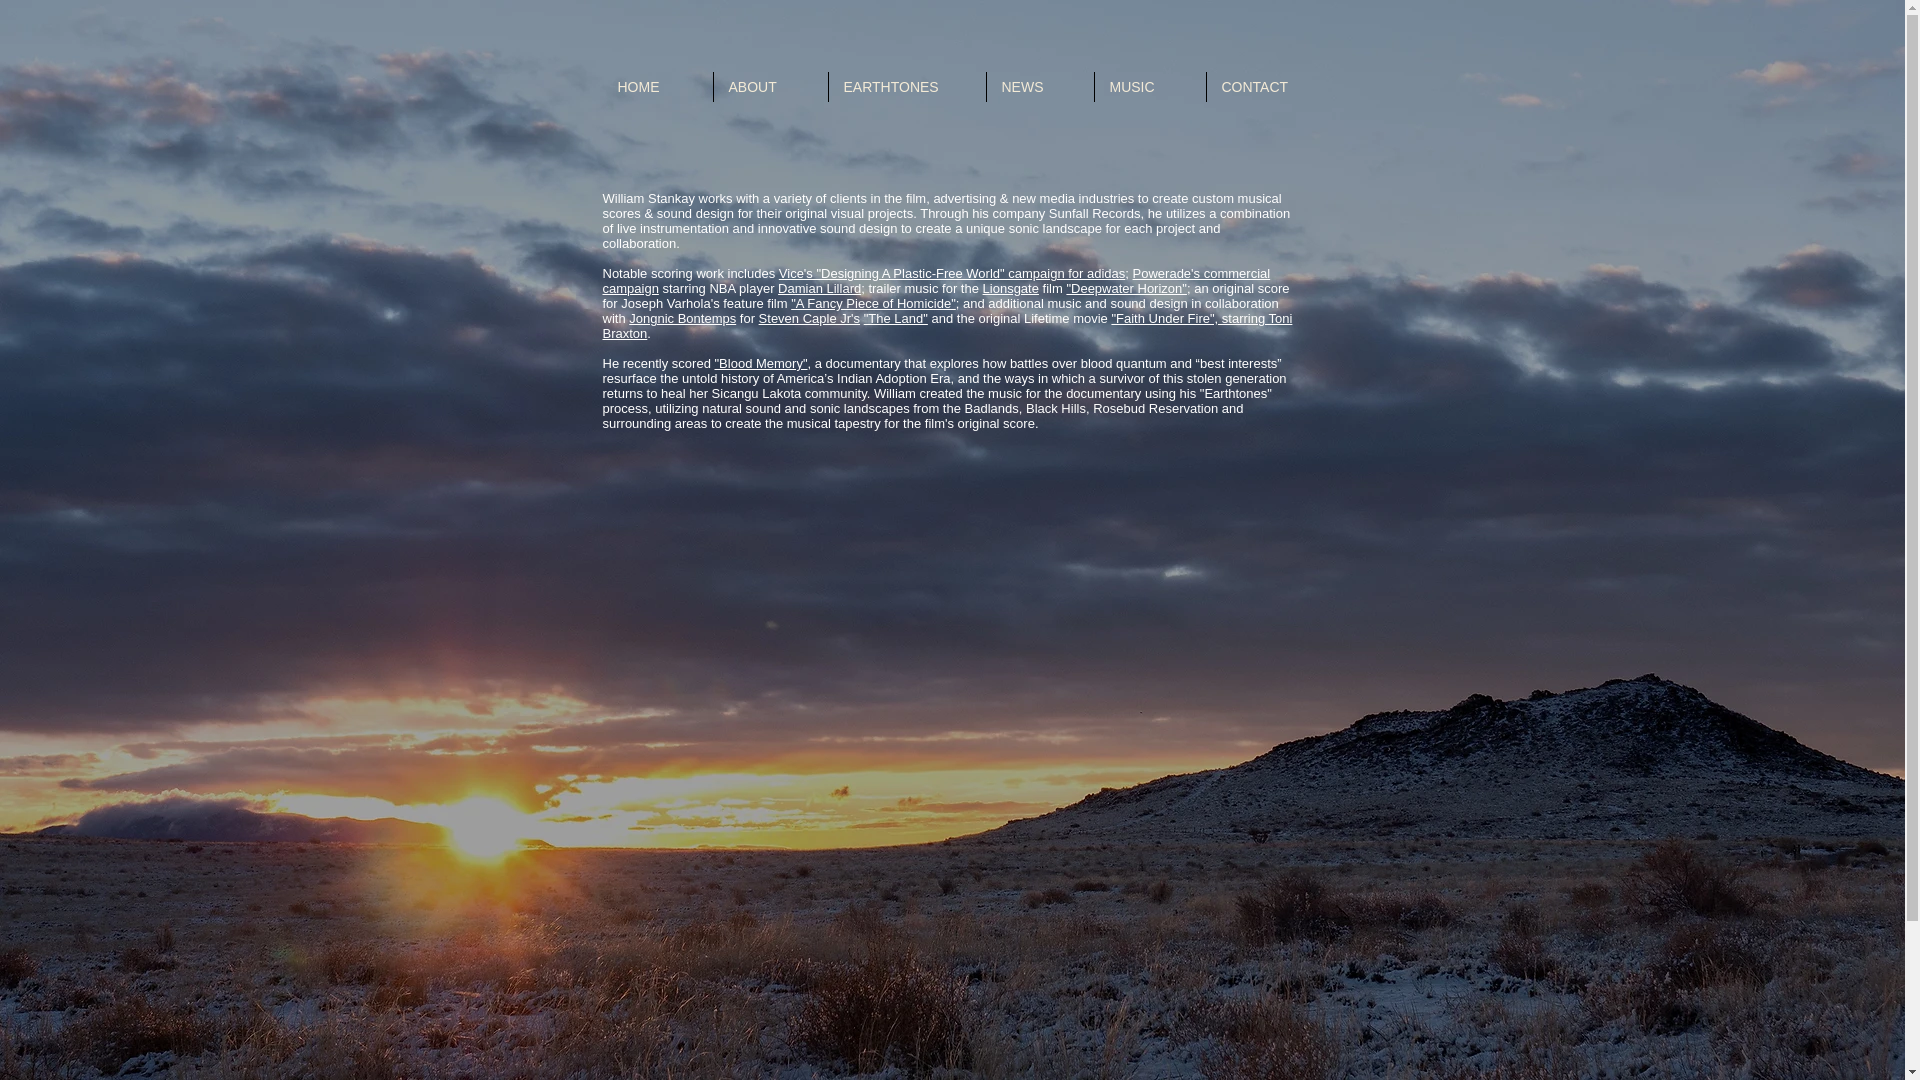  What do you see at coordinates (1270, 86) in the screenshot?
I see `CONTACT` at bounding box center [1270, 86].